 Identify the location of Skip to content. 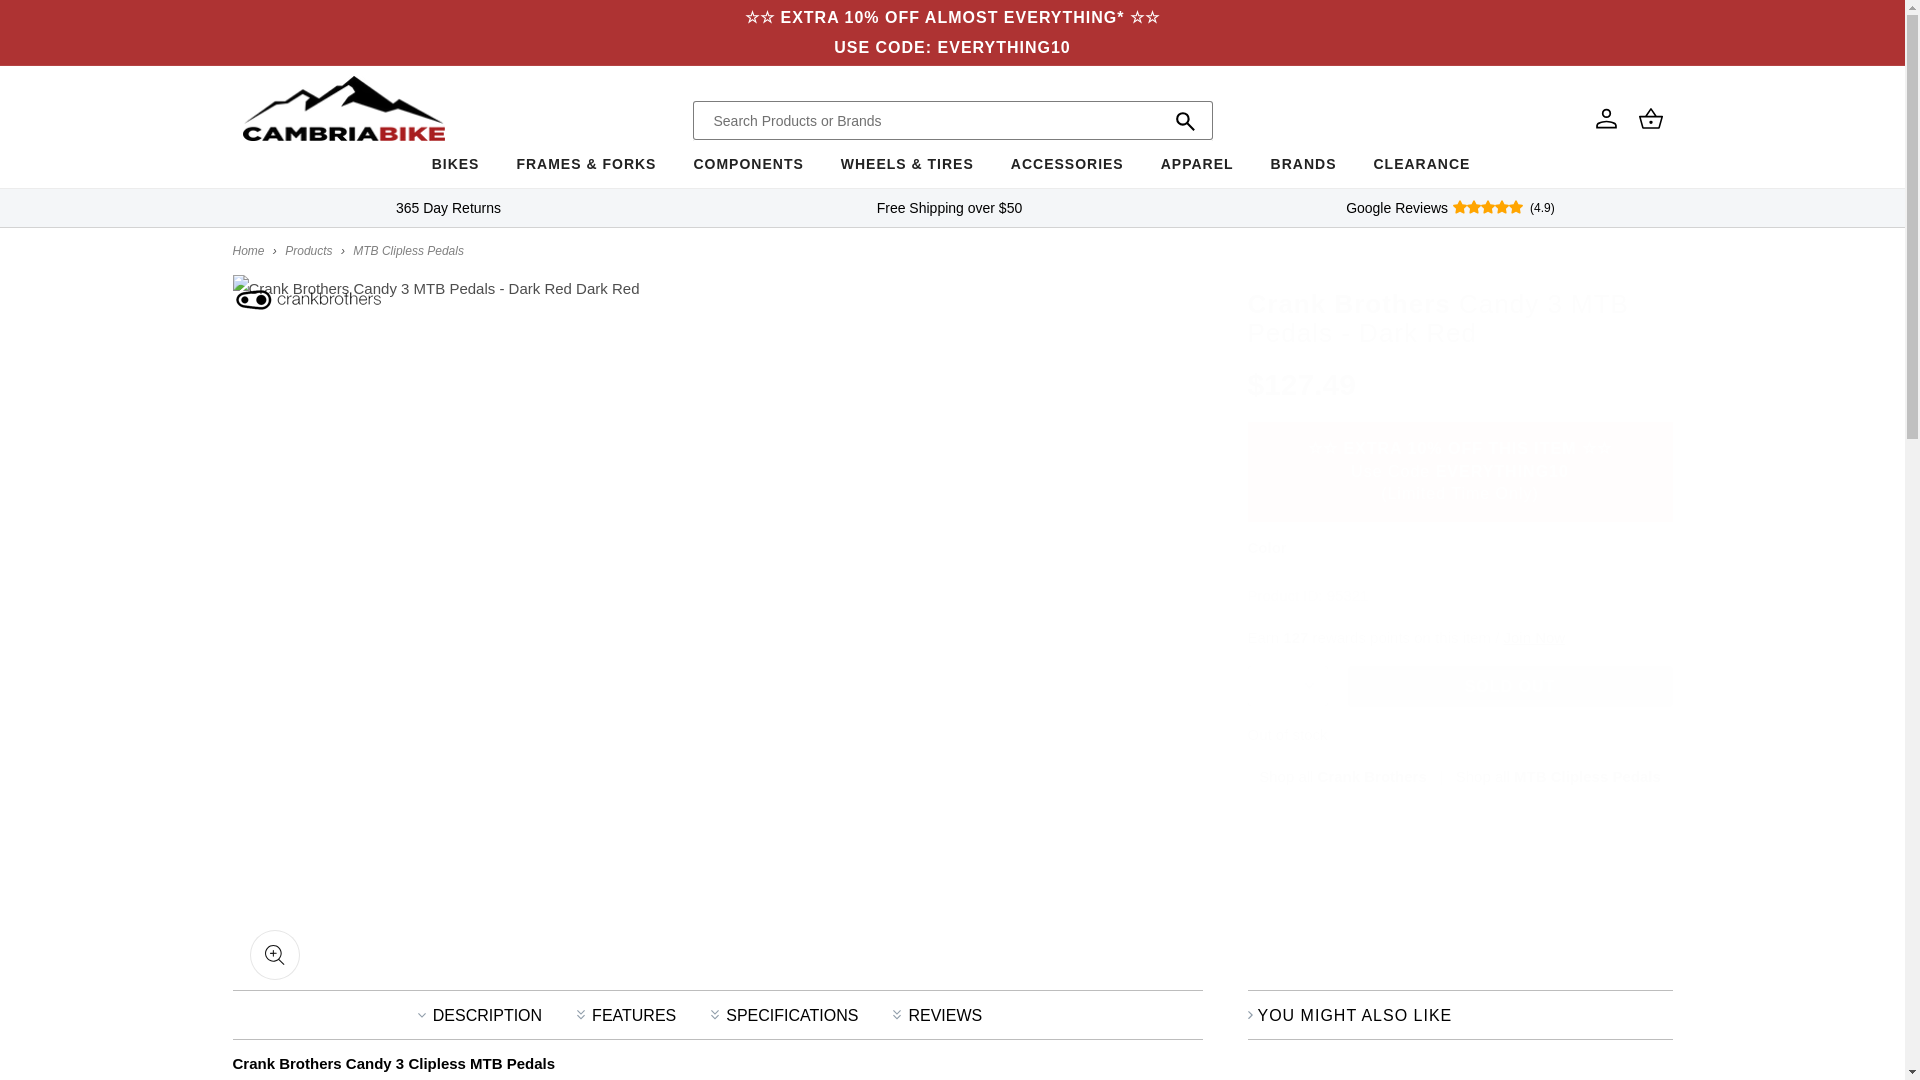
(60, 23).